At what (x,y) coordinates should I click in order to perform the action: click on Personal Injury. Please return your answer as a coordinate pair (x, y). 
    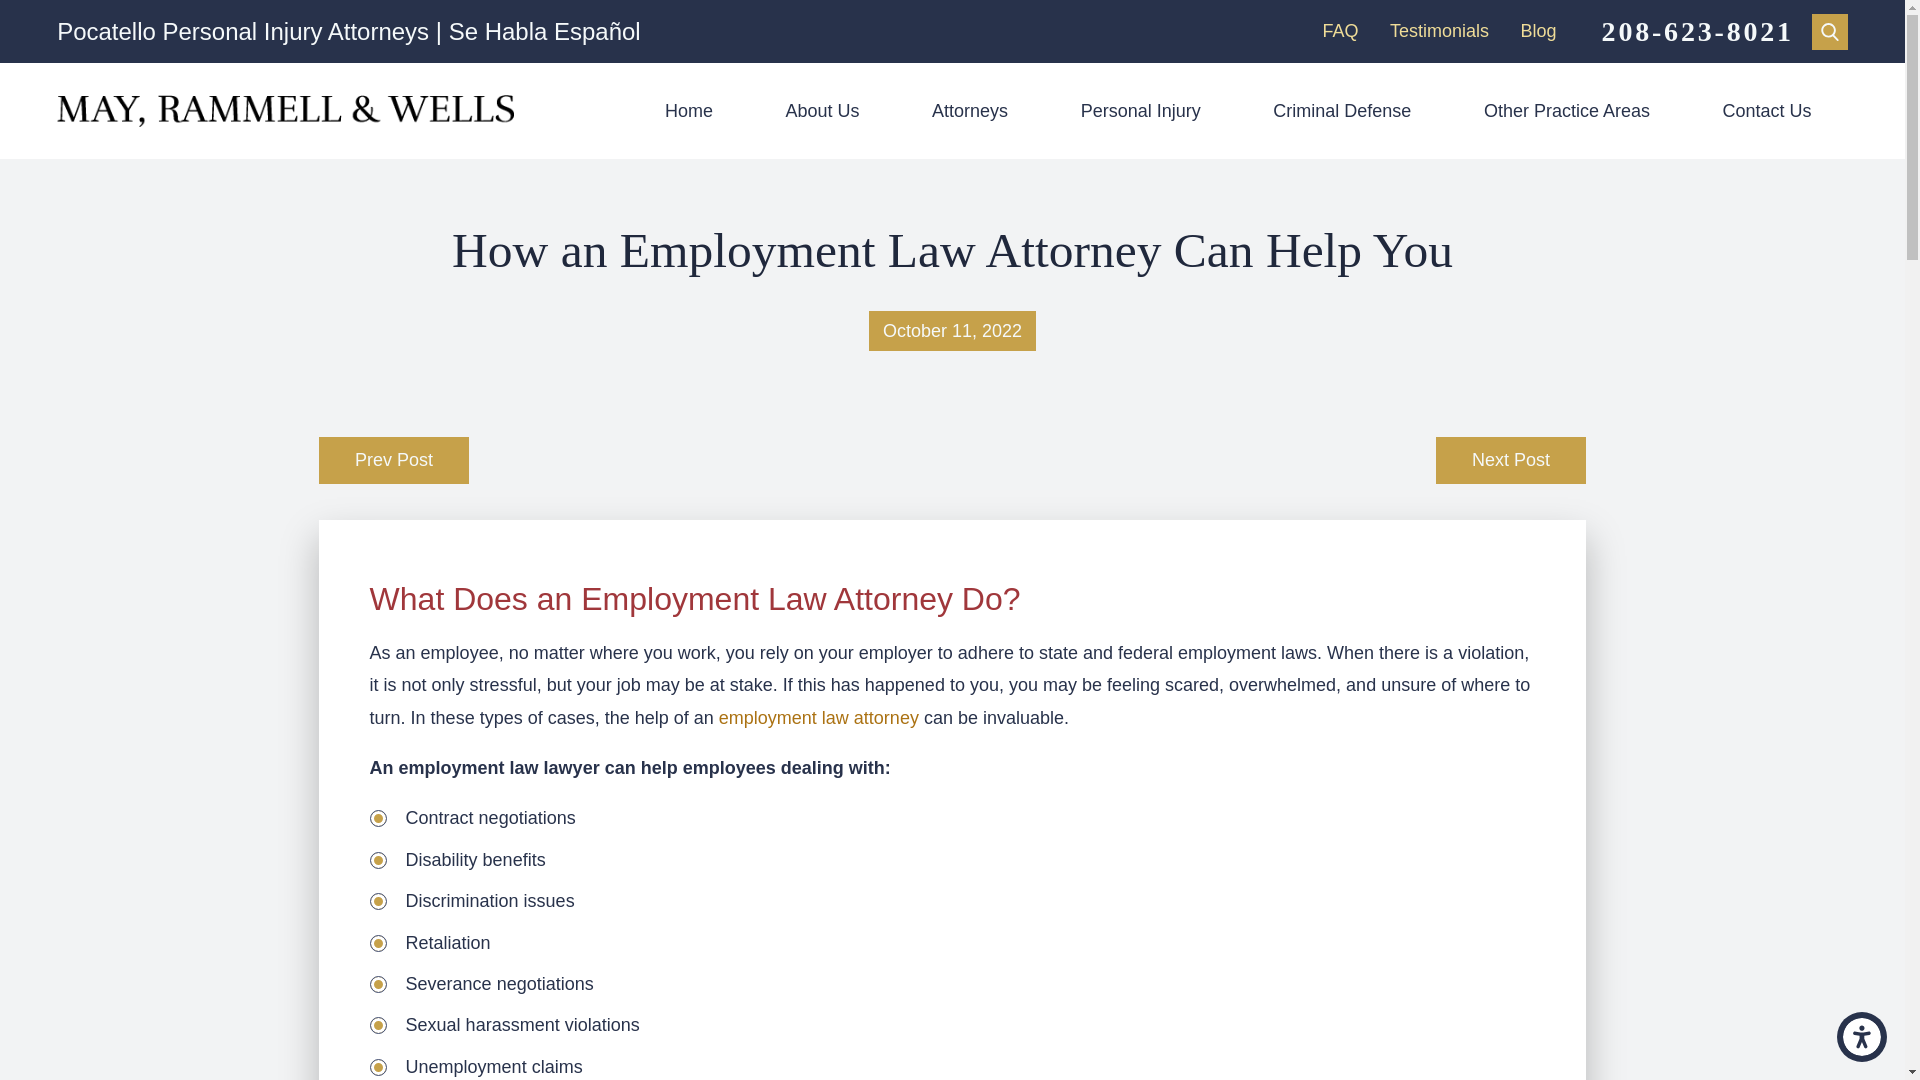
    Looking at the image, I should click on (1140, 110).